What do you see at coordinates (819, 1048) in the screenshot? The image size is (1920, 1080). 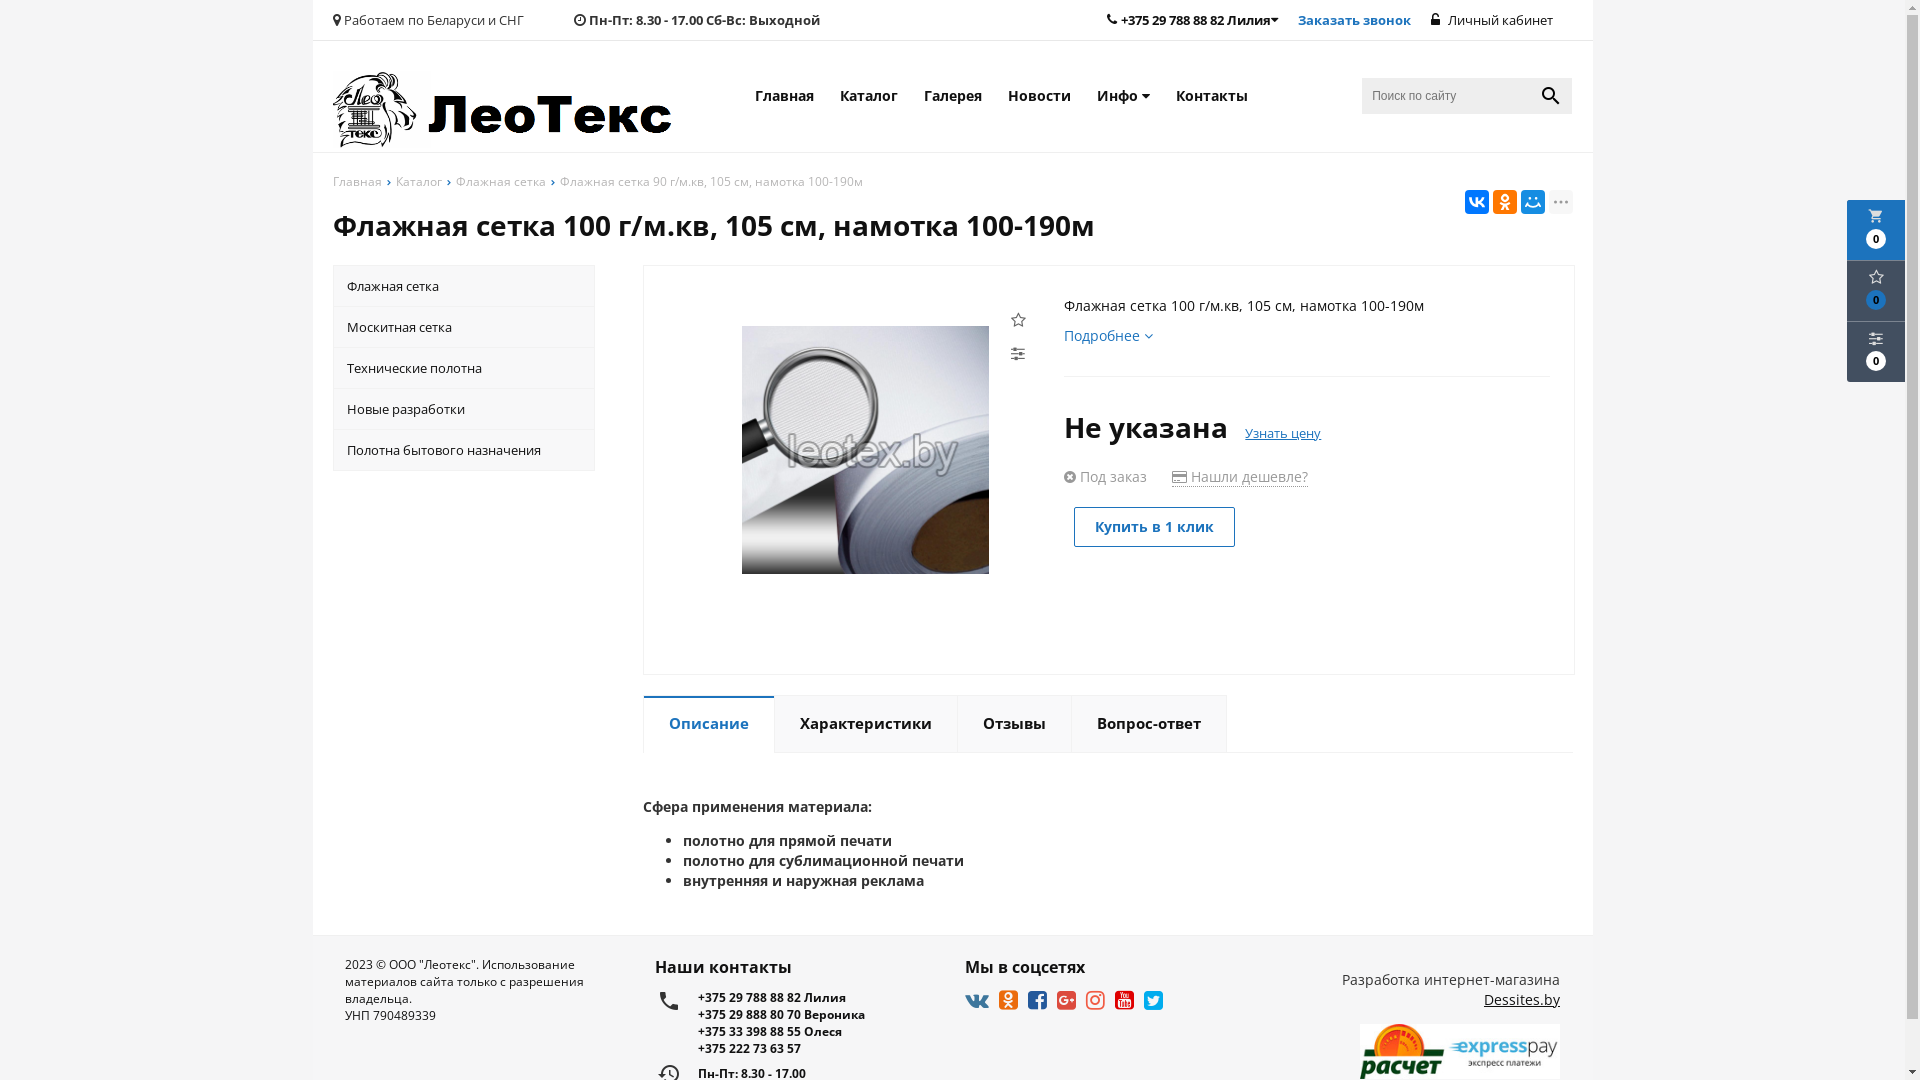 I see `+375 222 73 63 57` at bounding box center [819, 1048].